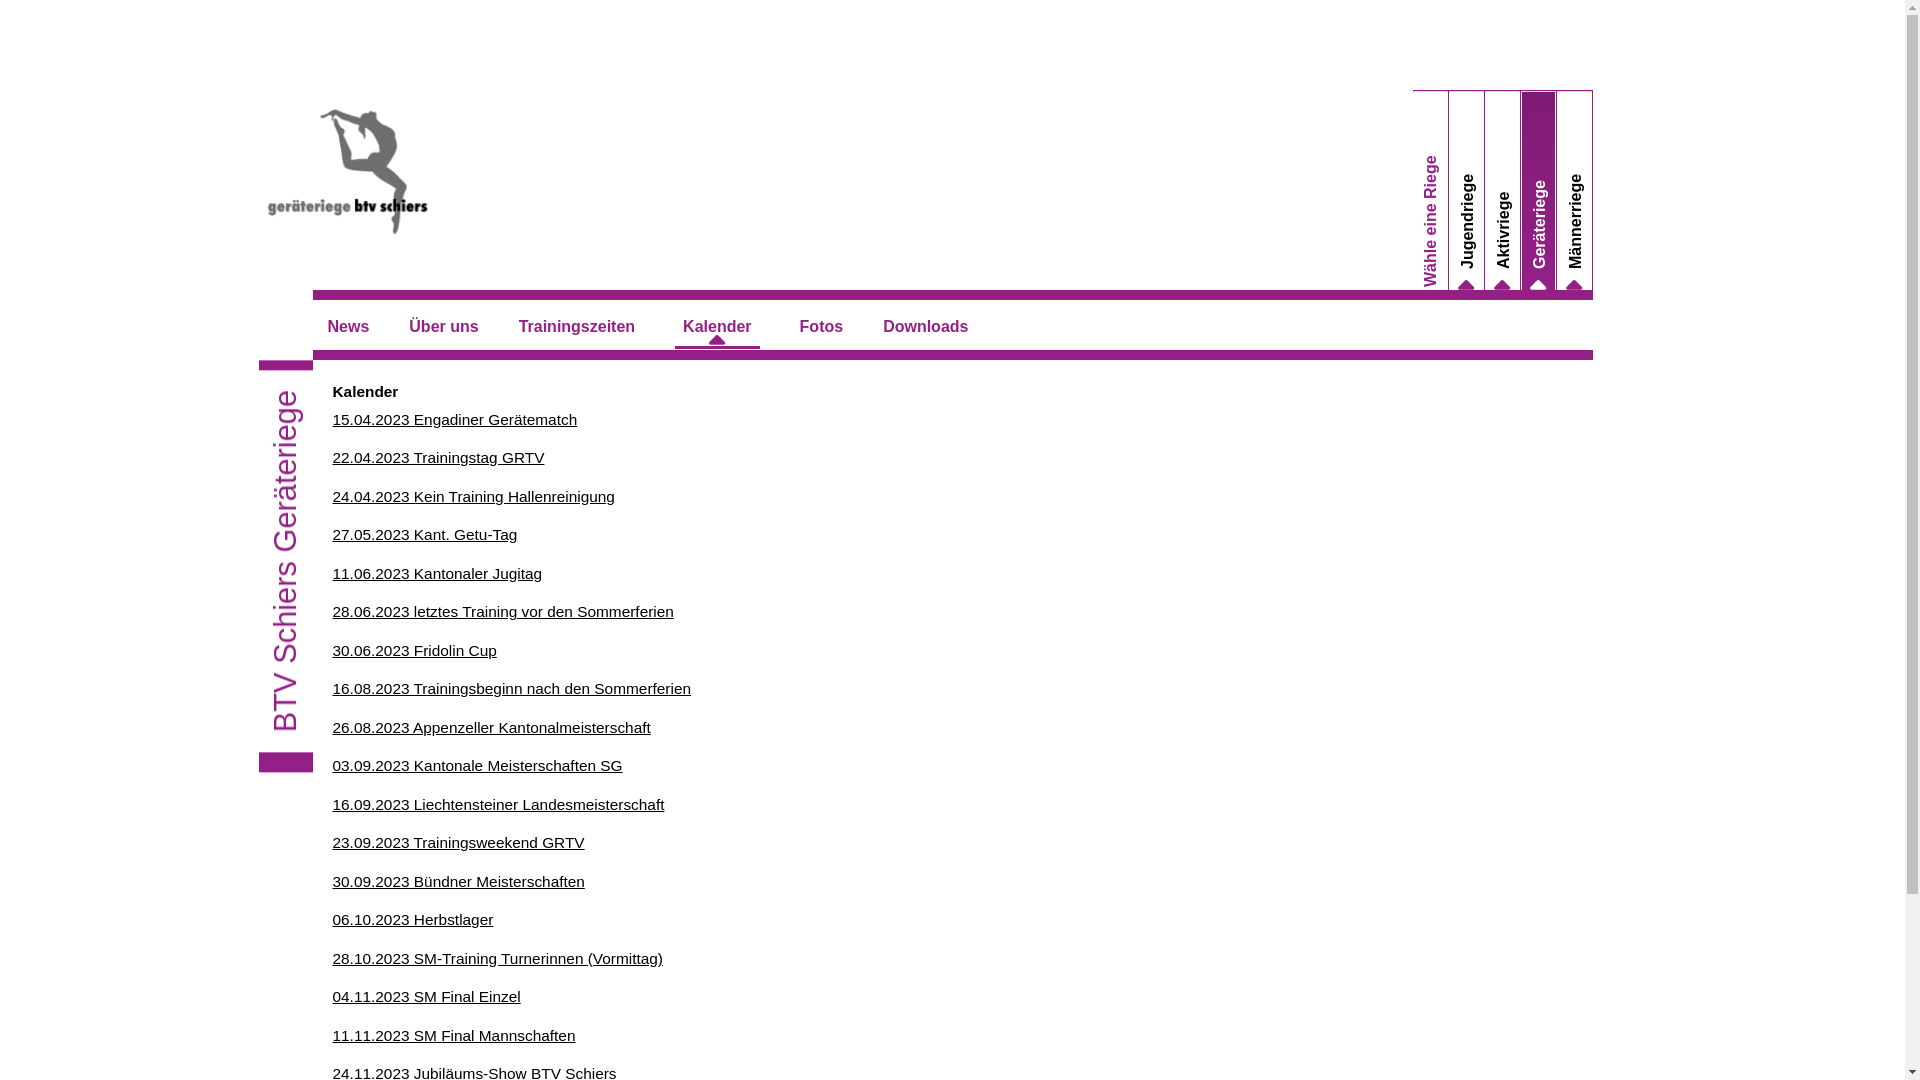  Describe the element at coordinates (1544, 200) in the screenshot. I see `Aktivriege` at that location.